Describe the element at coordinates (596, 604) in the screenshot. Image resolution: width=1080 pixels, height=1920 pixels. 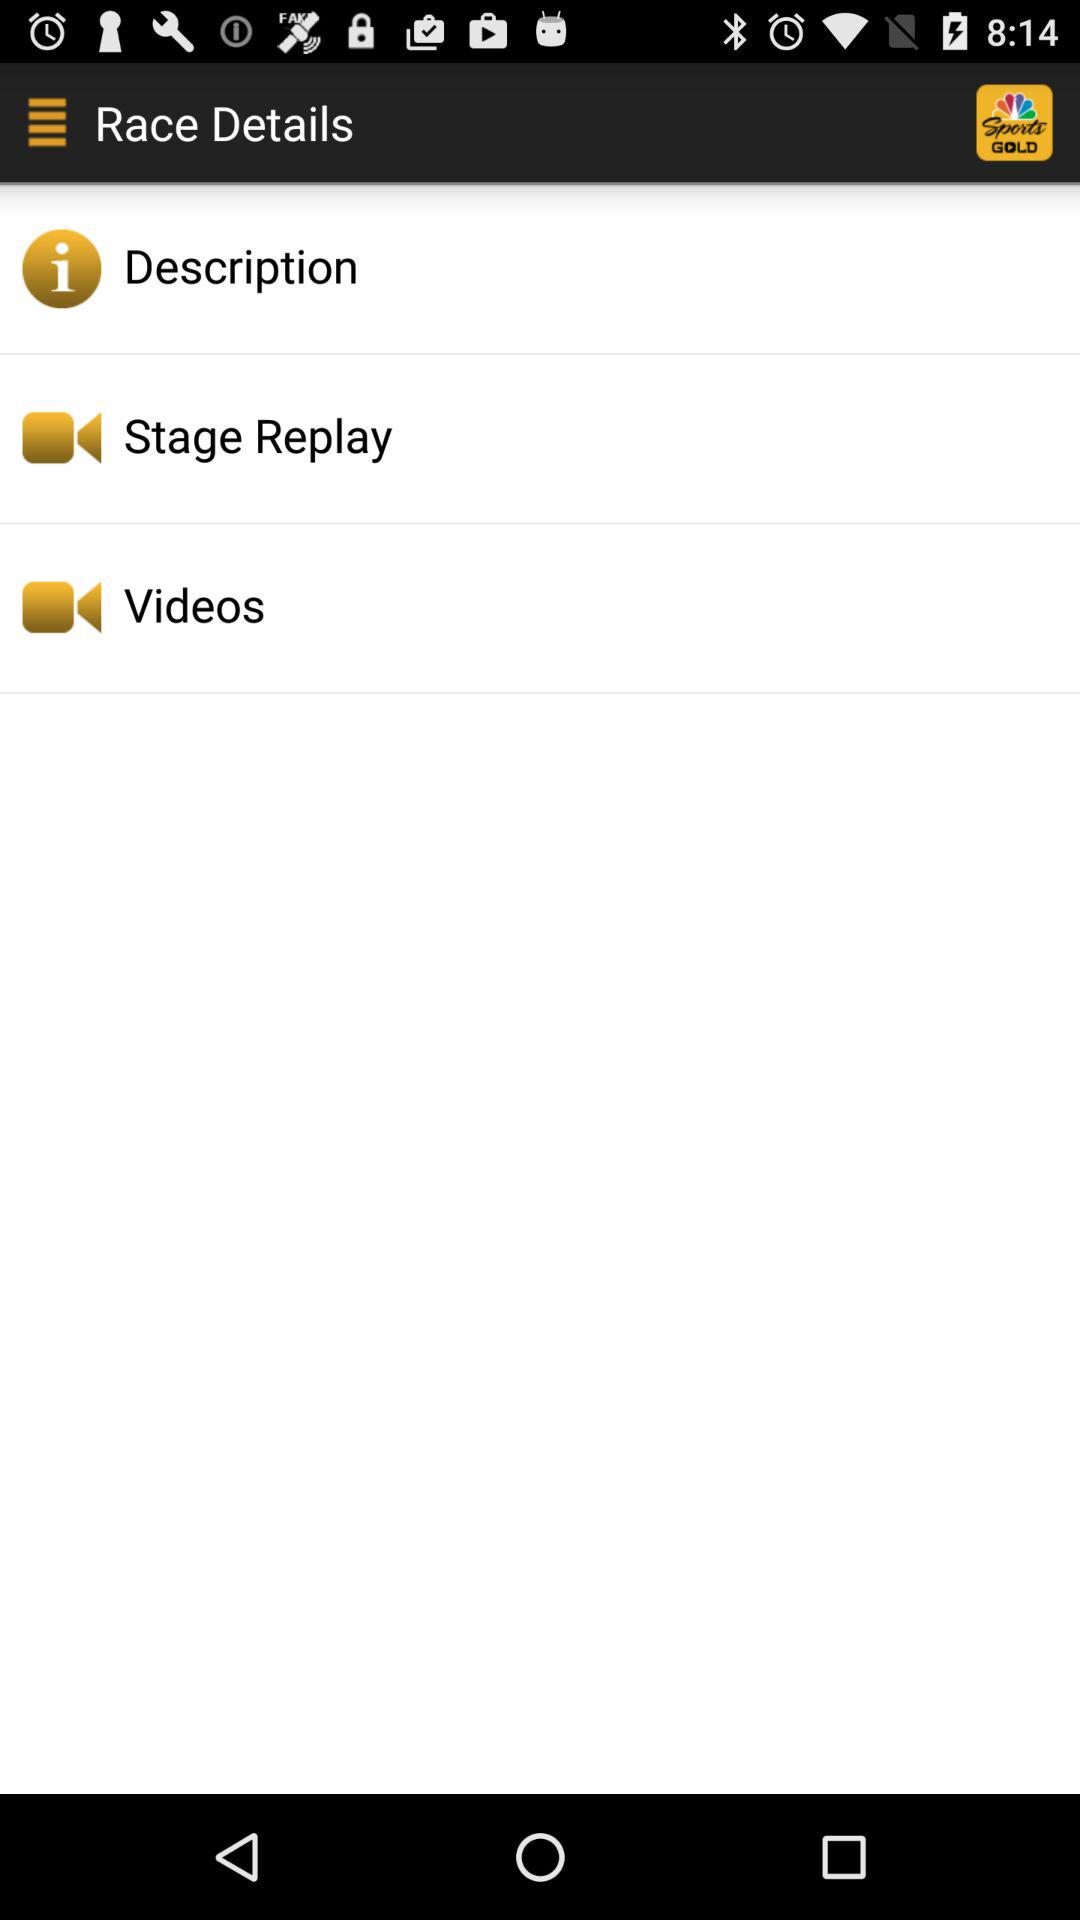
I see `jump until videos icon` at that location.